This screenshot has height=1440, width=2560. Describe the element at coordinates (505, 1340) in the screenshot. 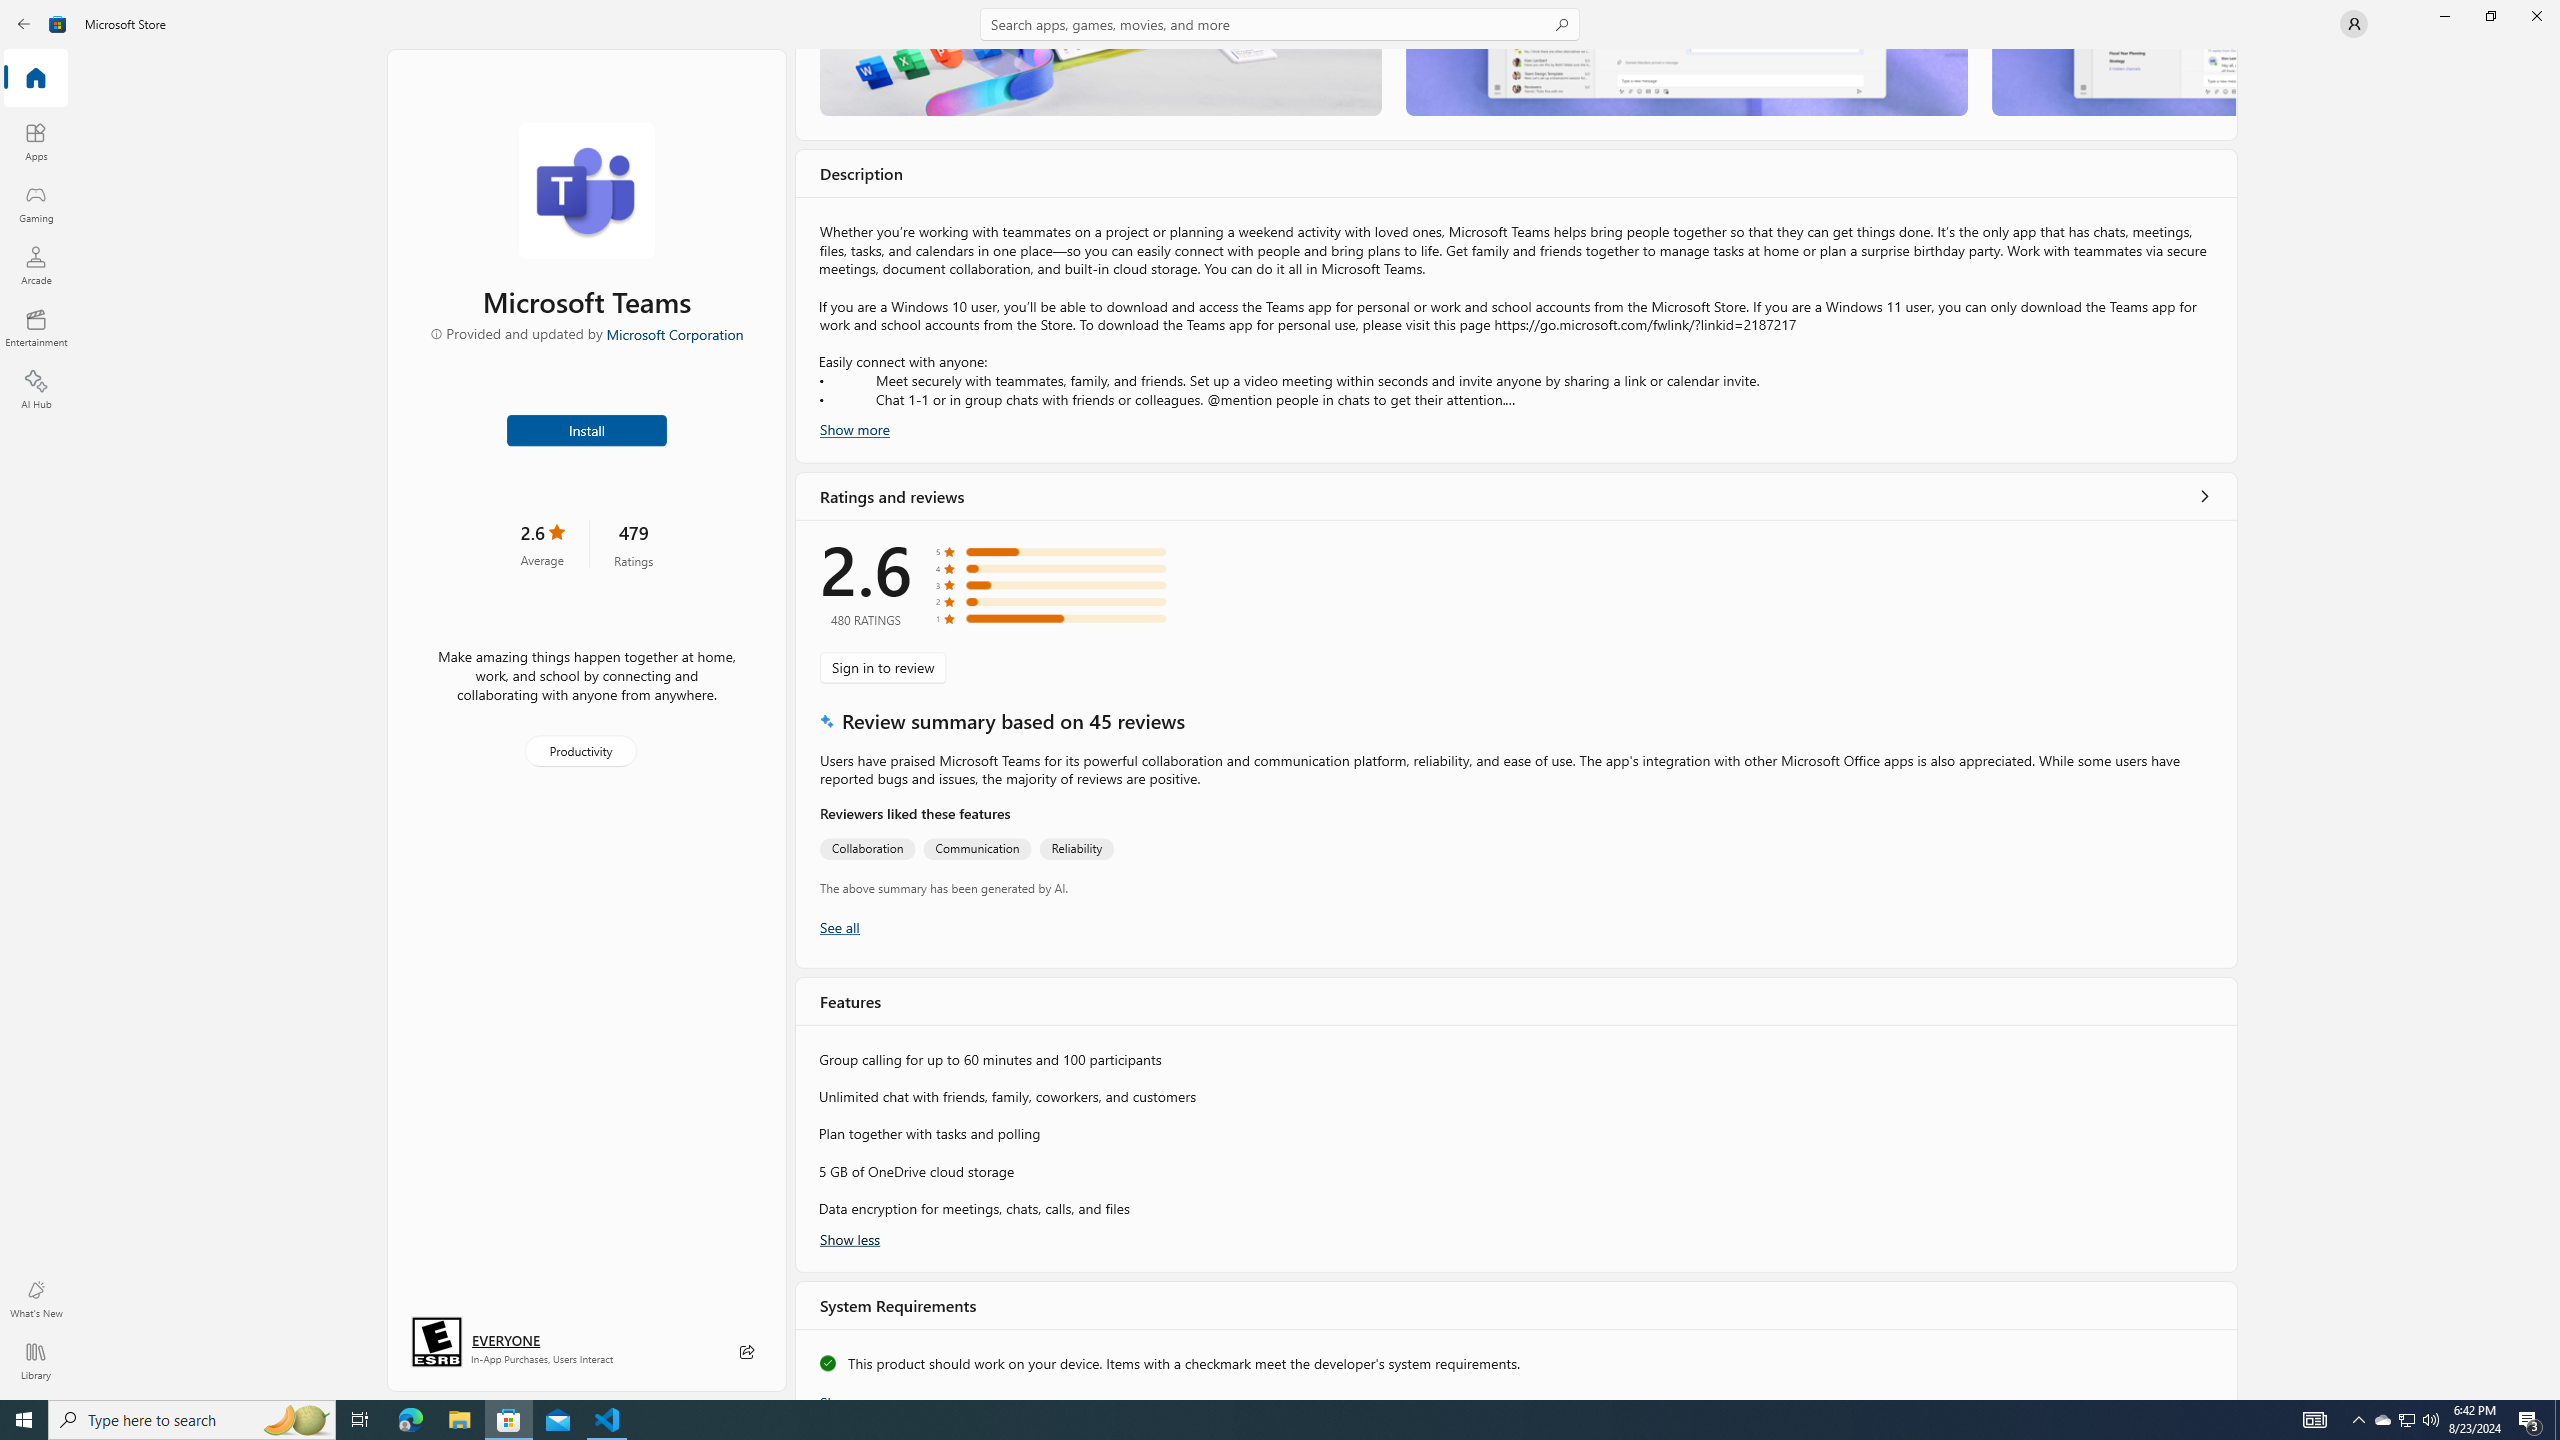

I see `Age rating: EVERYONE. Click for more information.` at that location.